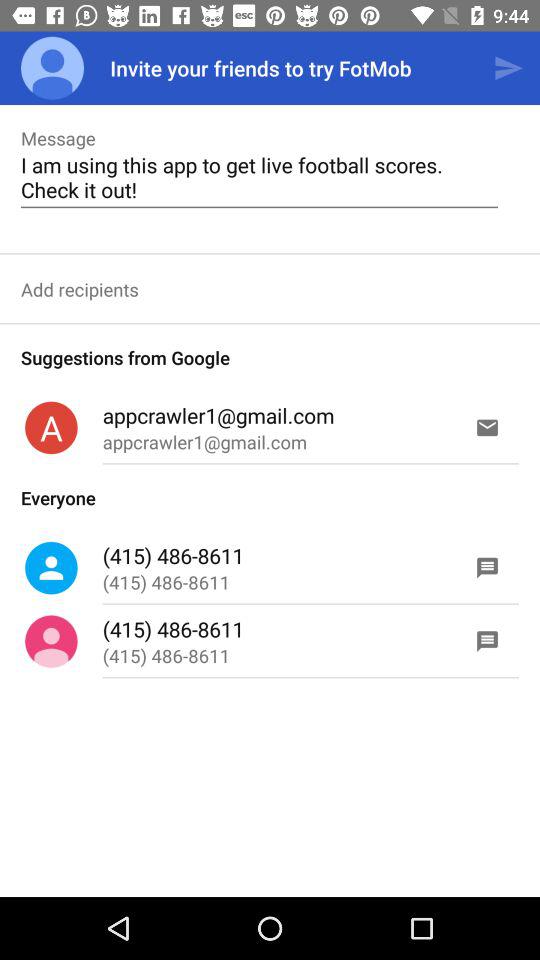 The image size is (540, 960). Describe the element at coordinates (508, 68) in the screenshot. I see `turn off the item above i am using icon` at that location.